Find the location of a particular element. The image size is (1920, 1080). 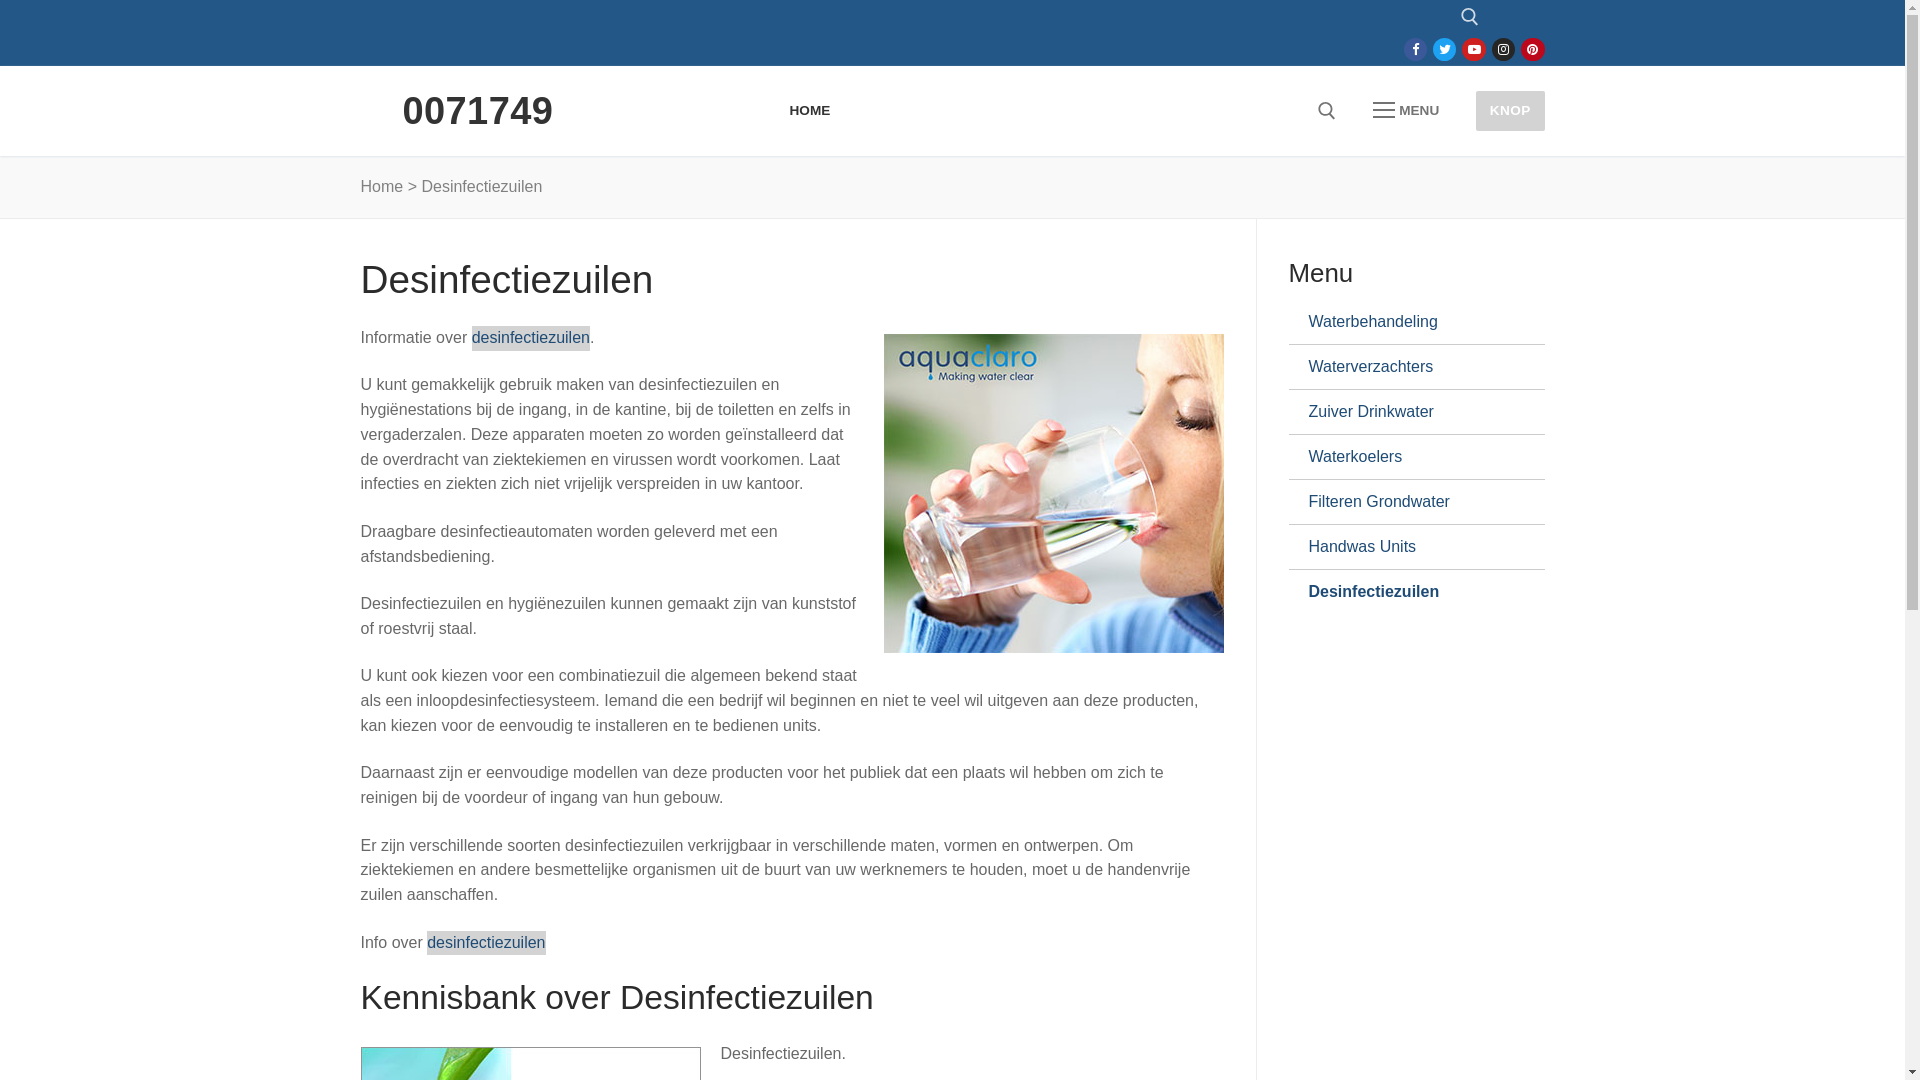

KNOP is located at coordinates (1510, 110).